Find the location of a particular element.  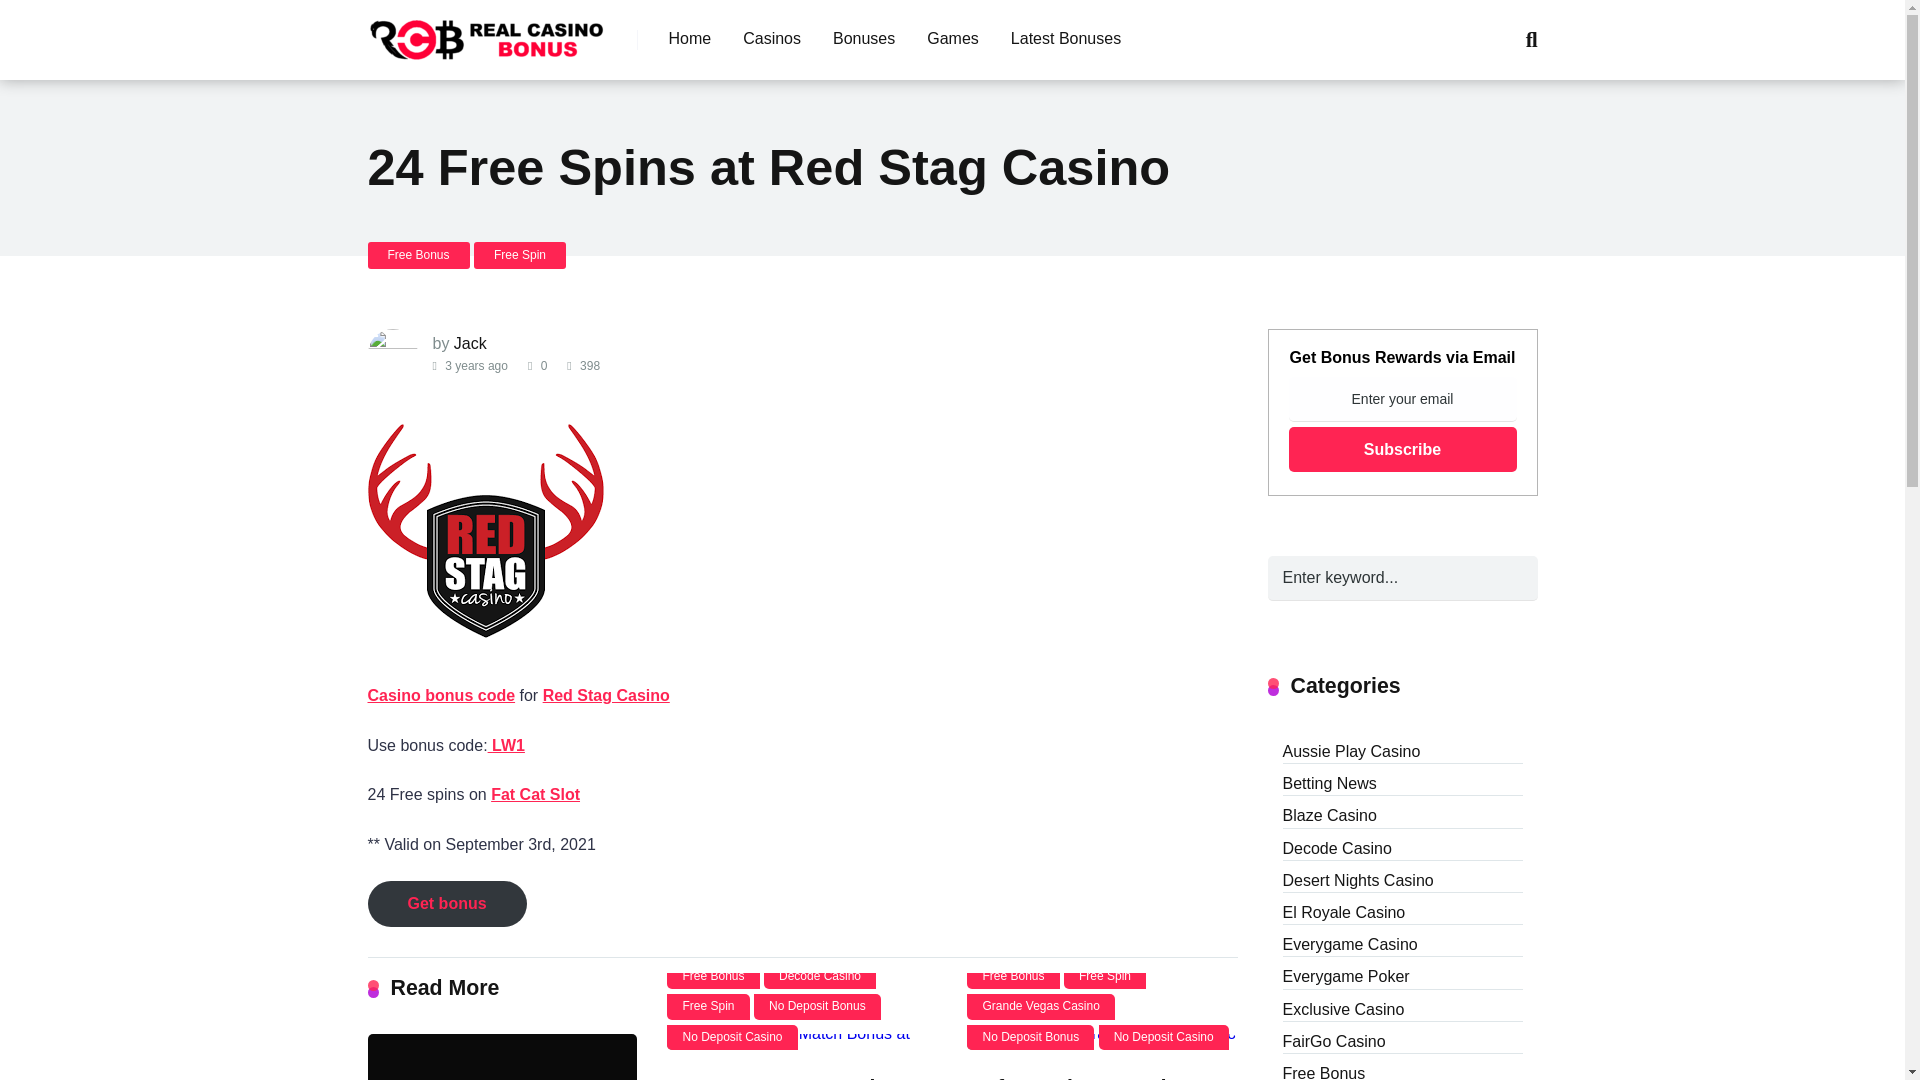

Bonuses is located at coordinates (864, 40).